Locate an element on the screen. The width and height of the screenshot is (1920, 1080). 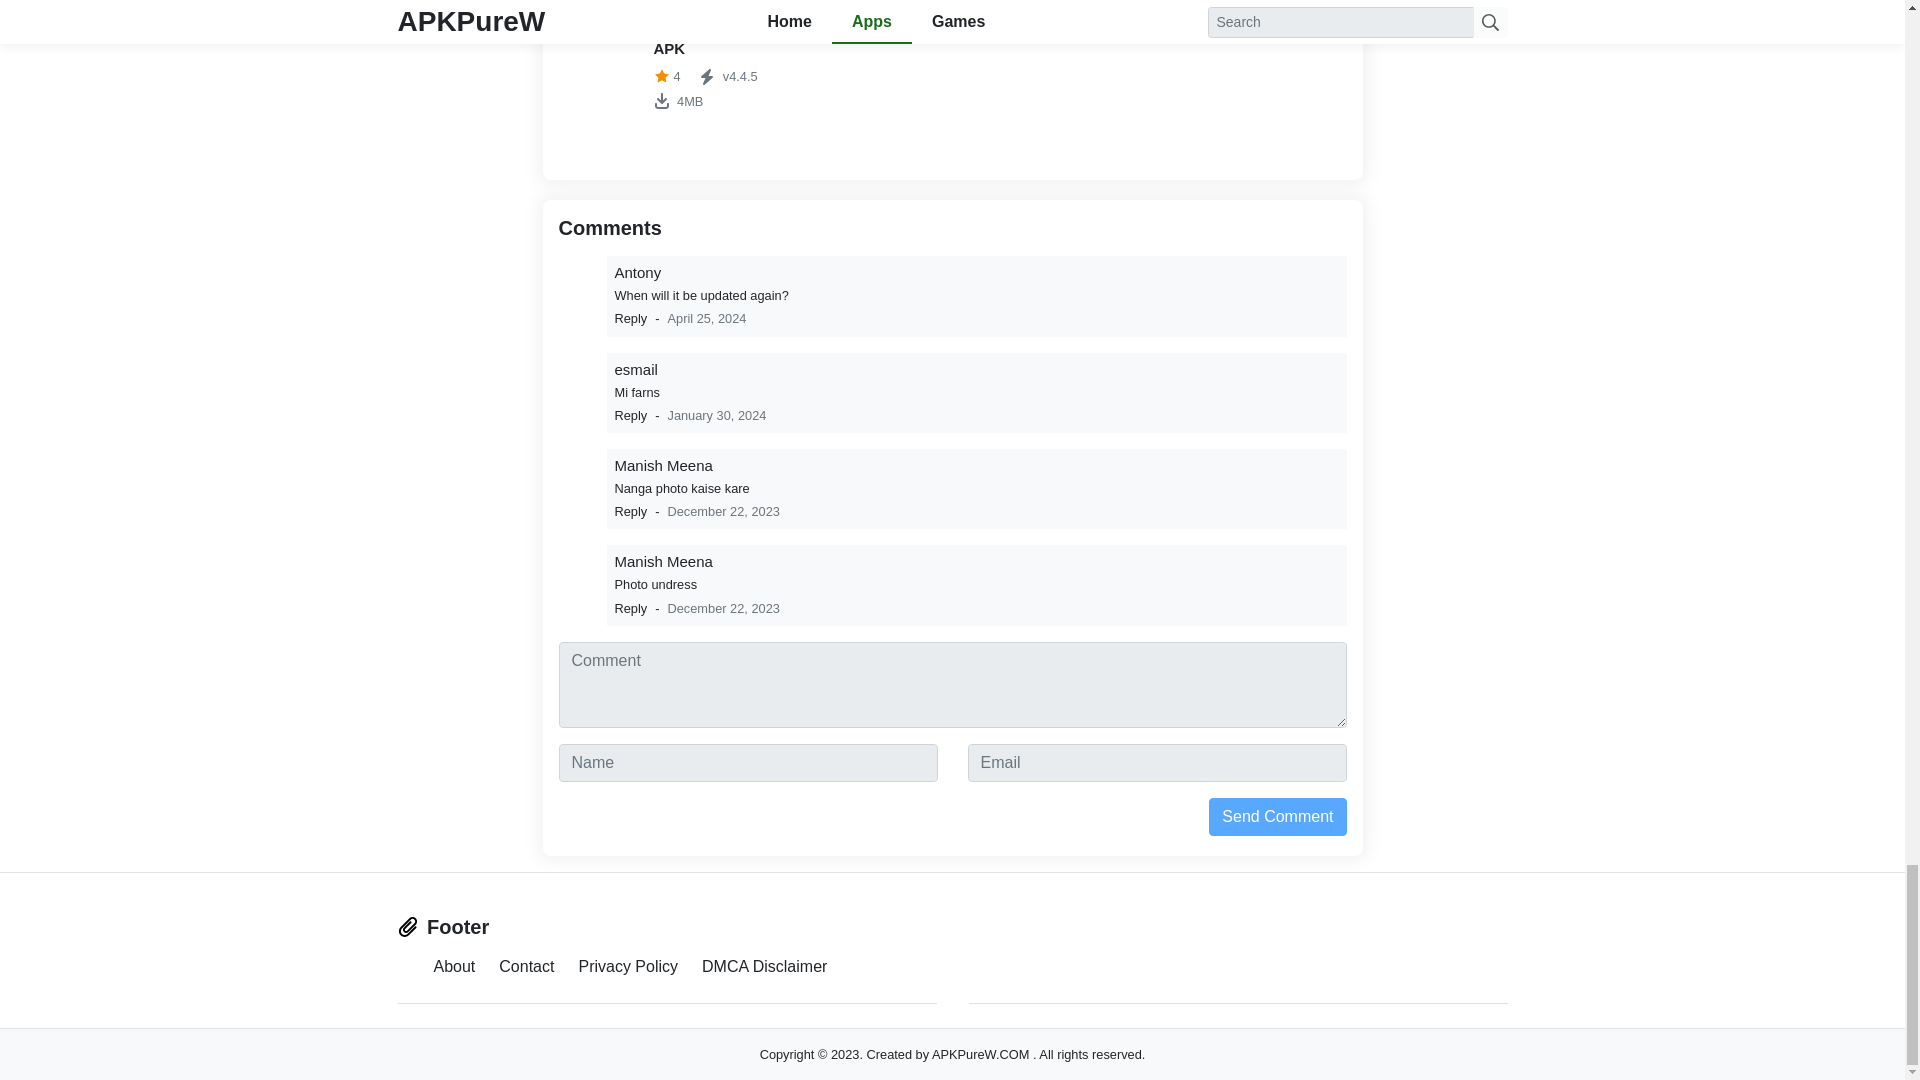
Send Comment is located at coordinates (1277, 816).